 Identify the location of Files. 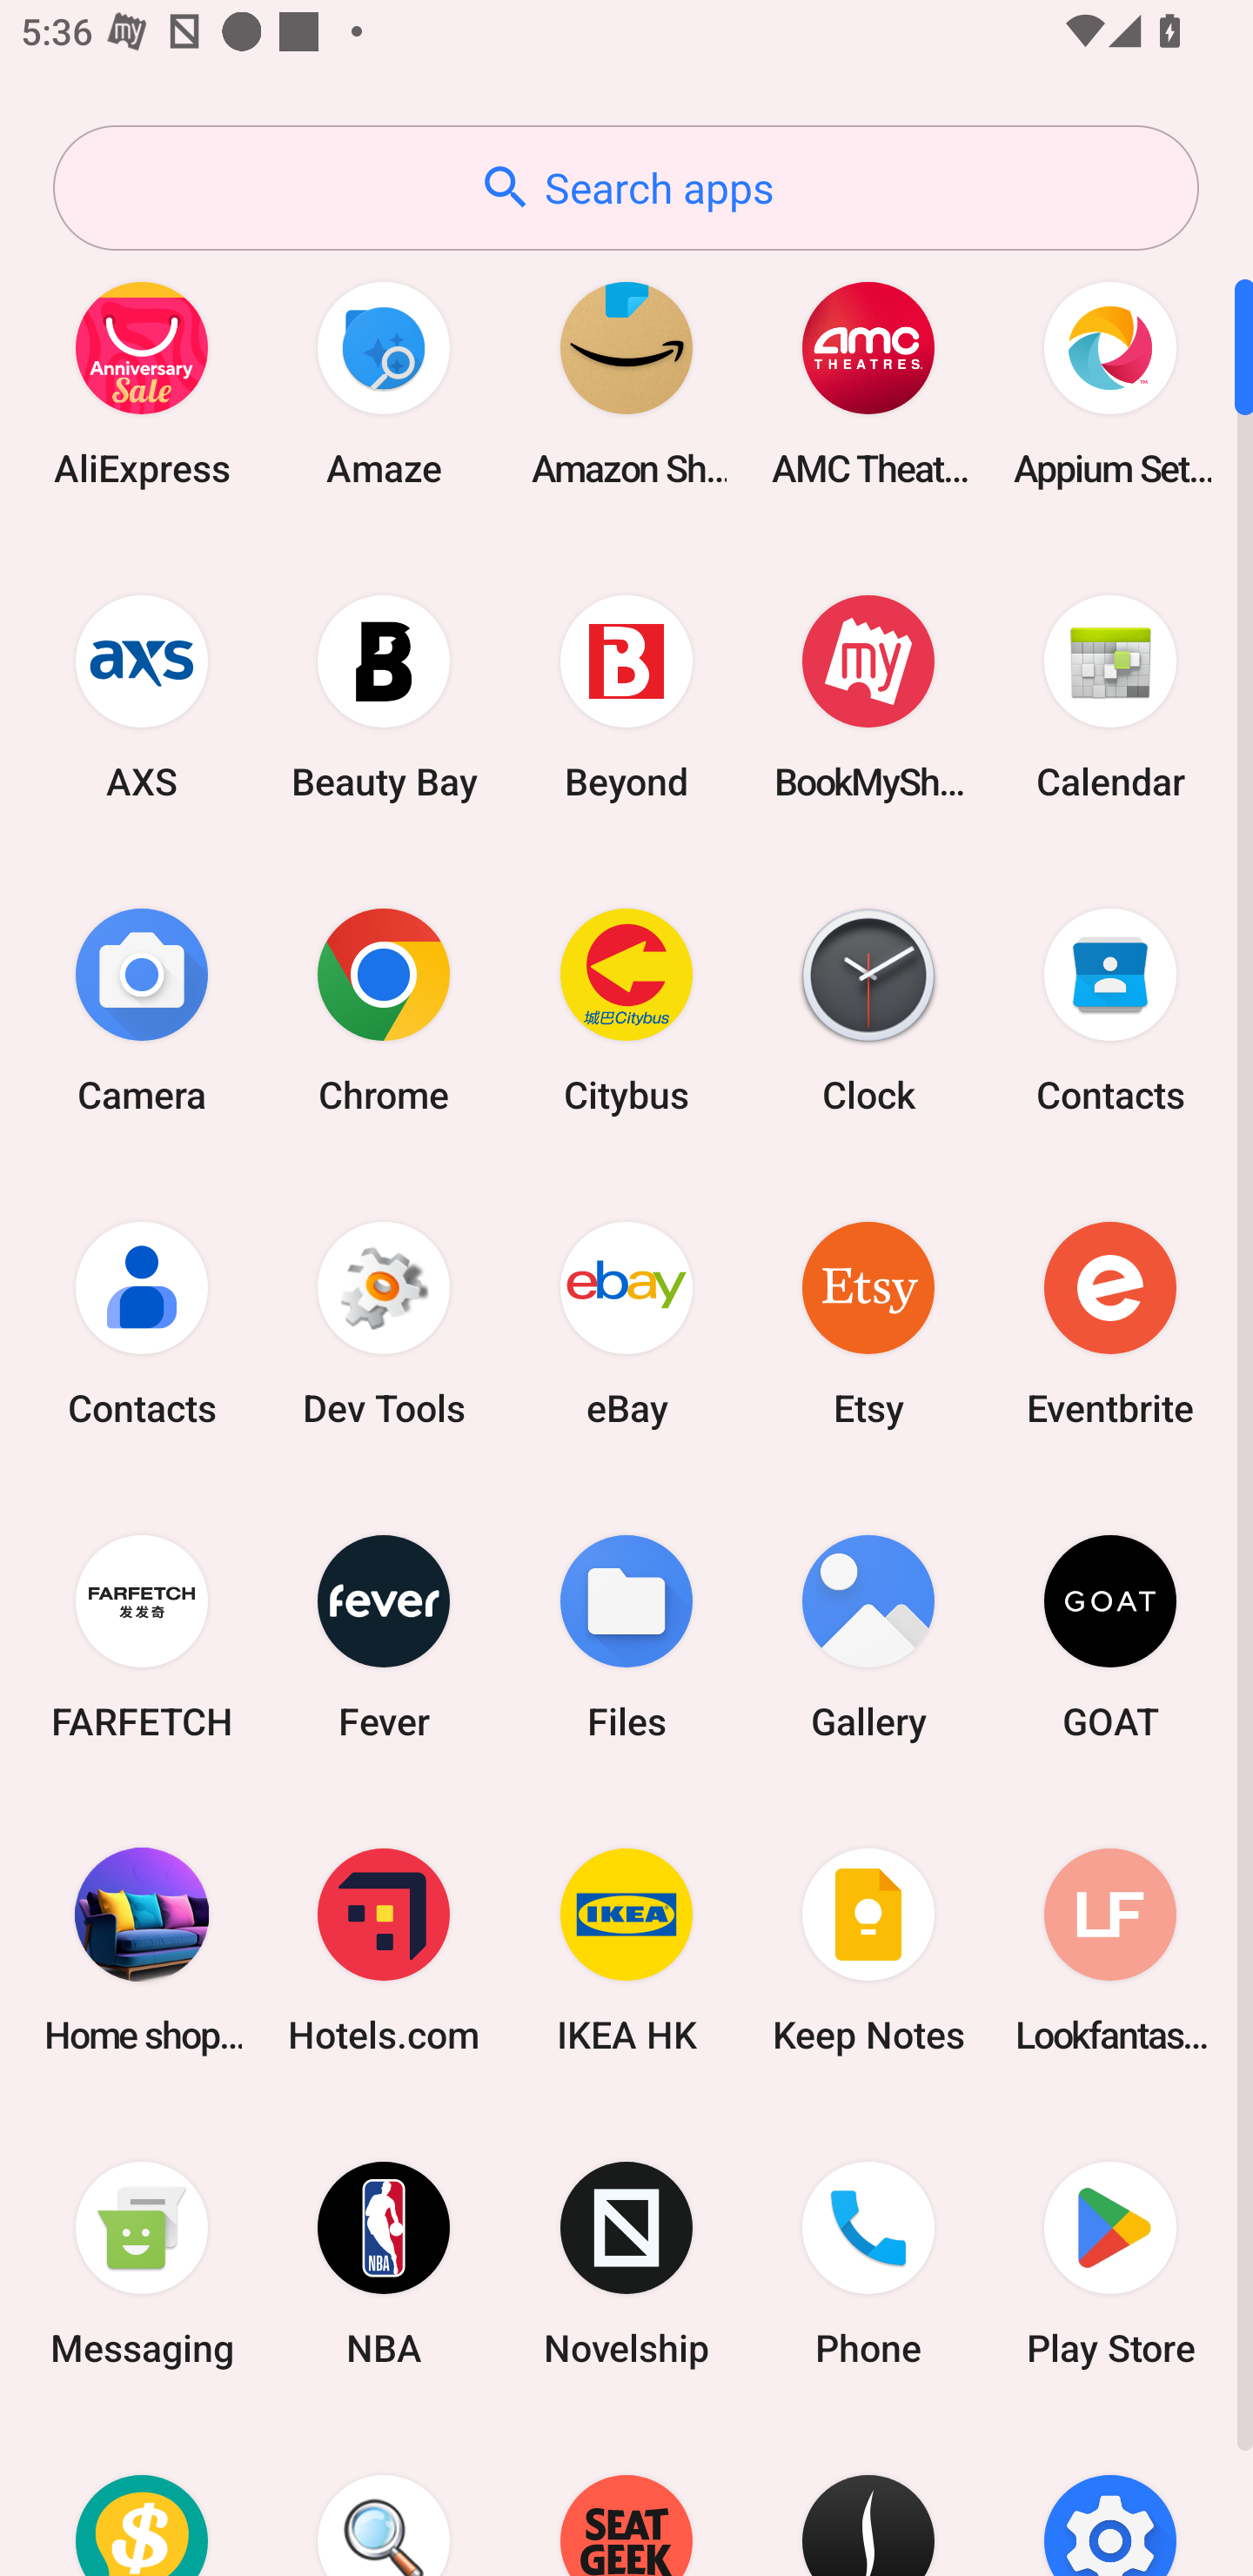
(626, 1636).